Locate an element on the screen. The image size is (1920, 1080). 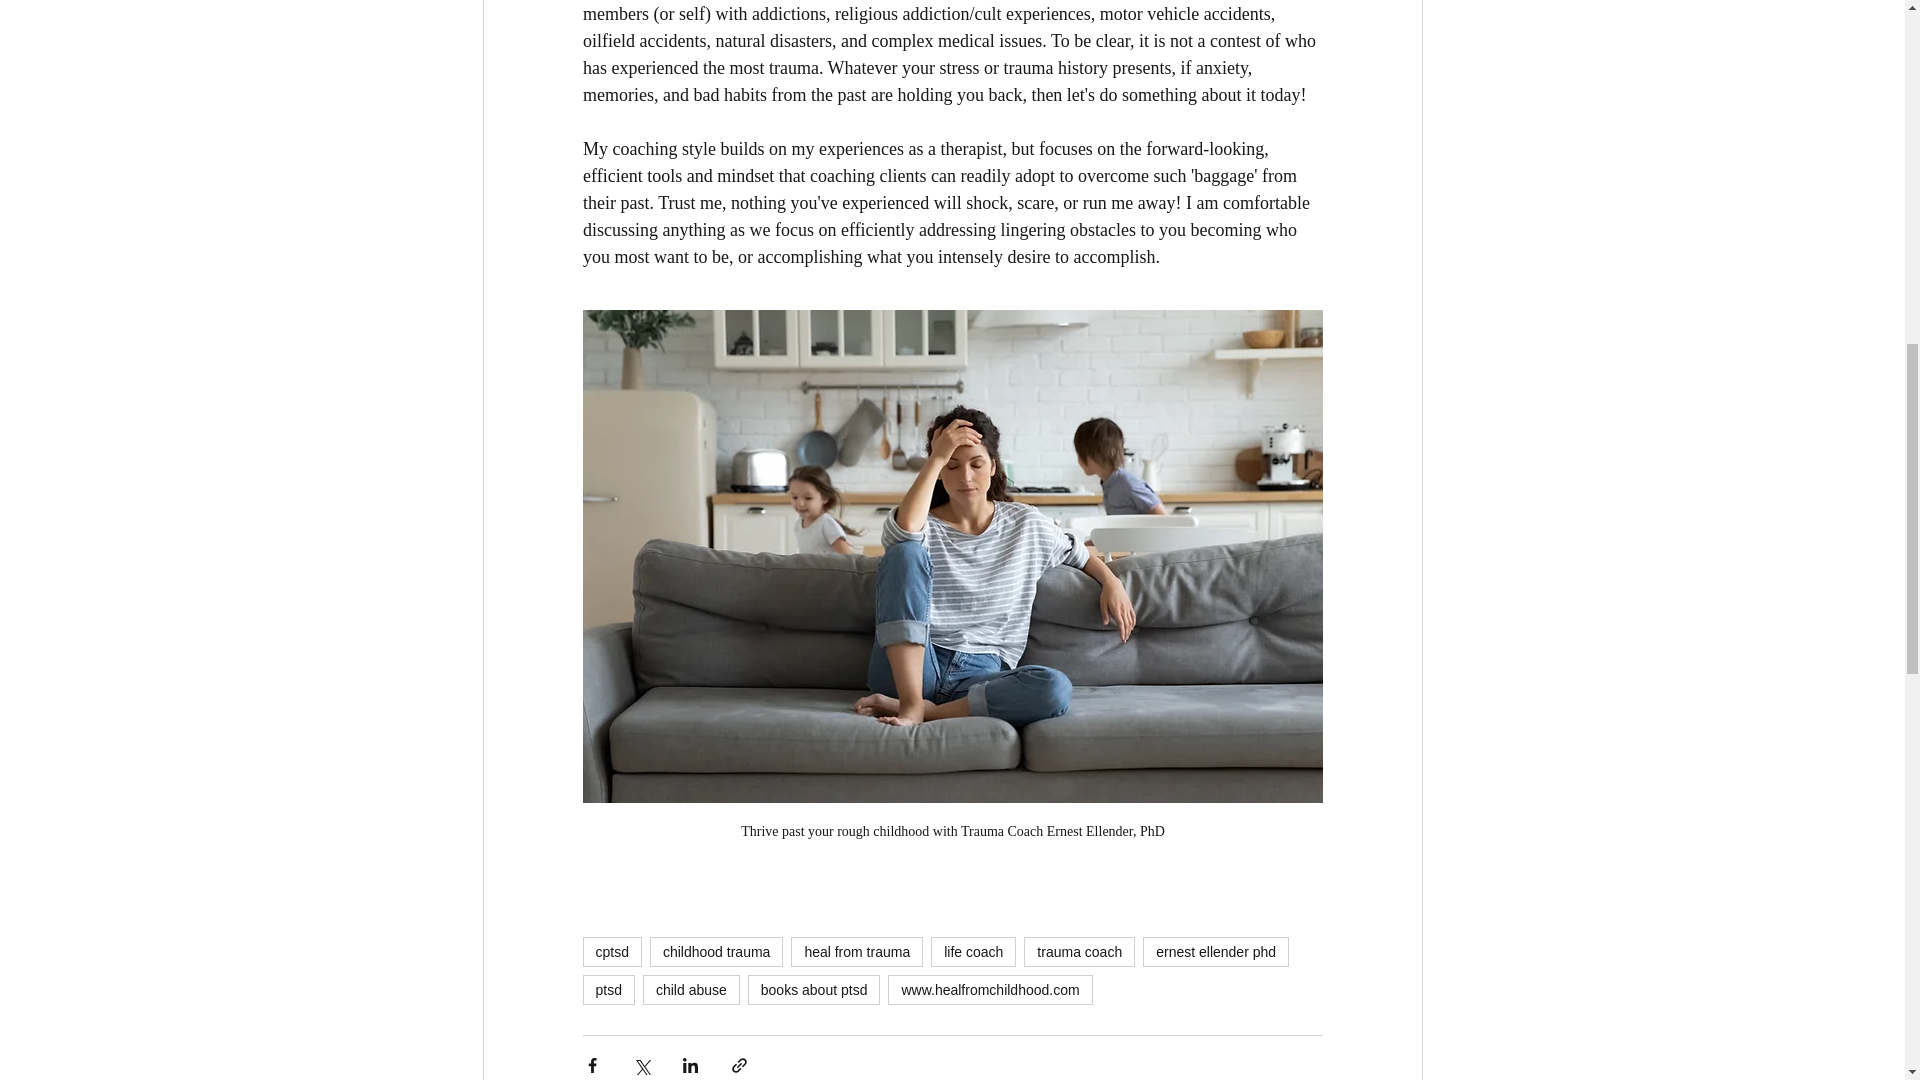
child abuse is located at coordinates (691, 990).